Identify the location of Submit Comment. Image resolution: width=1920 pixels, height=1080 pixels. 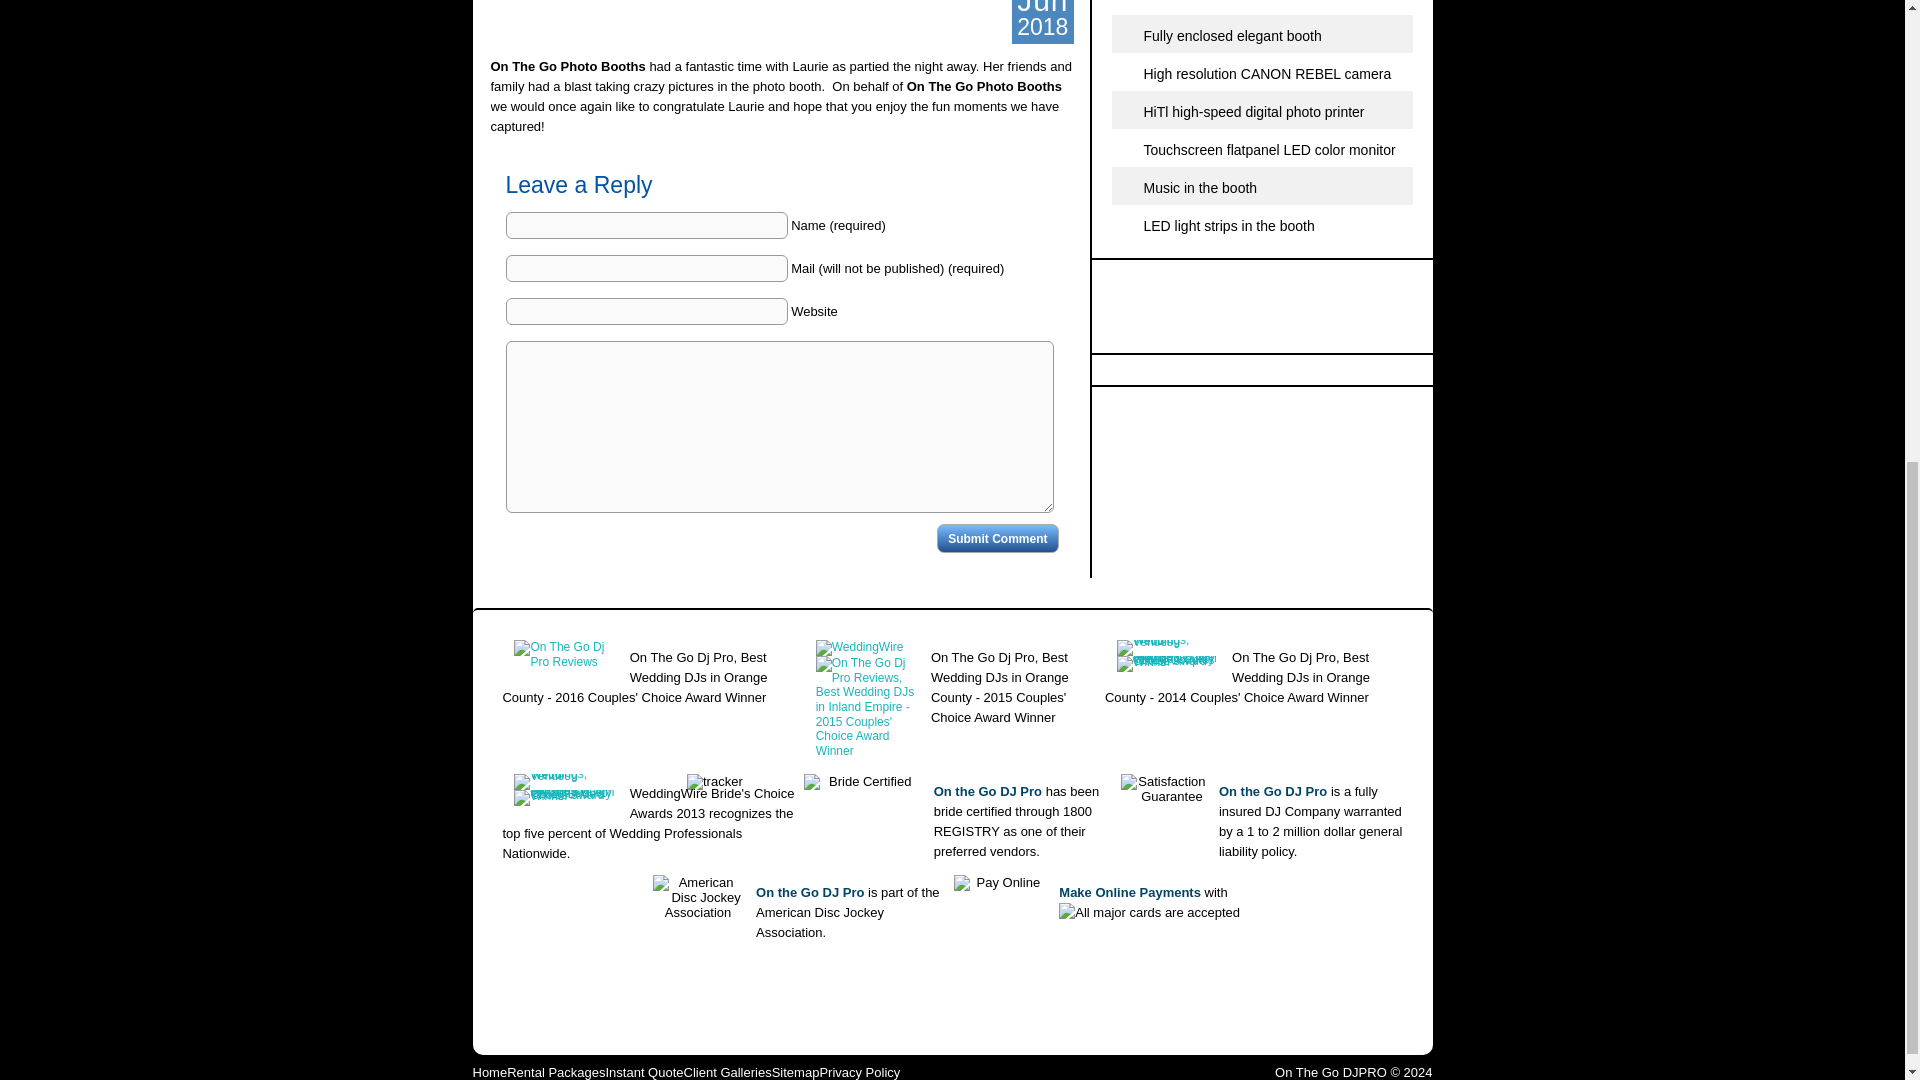
(996, 538).